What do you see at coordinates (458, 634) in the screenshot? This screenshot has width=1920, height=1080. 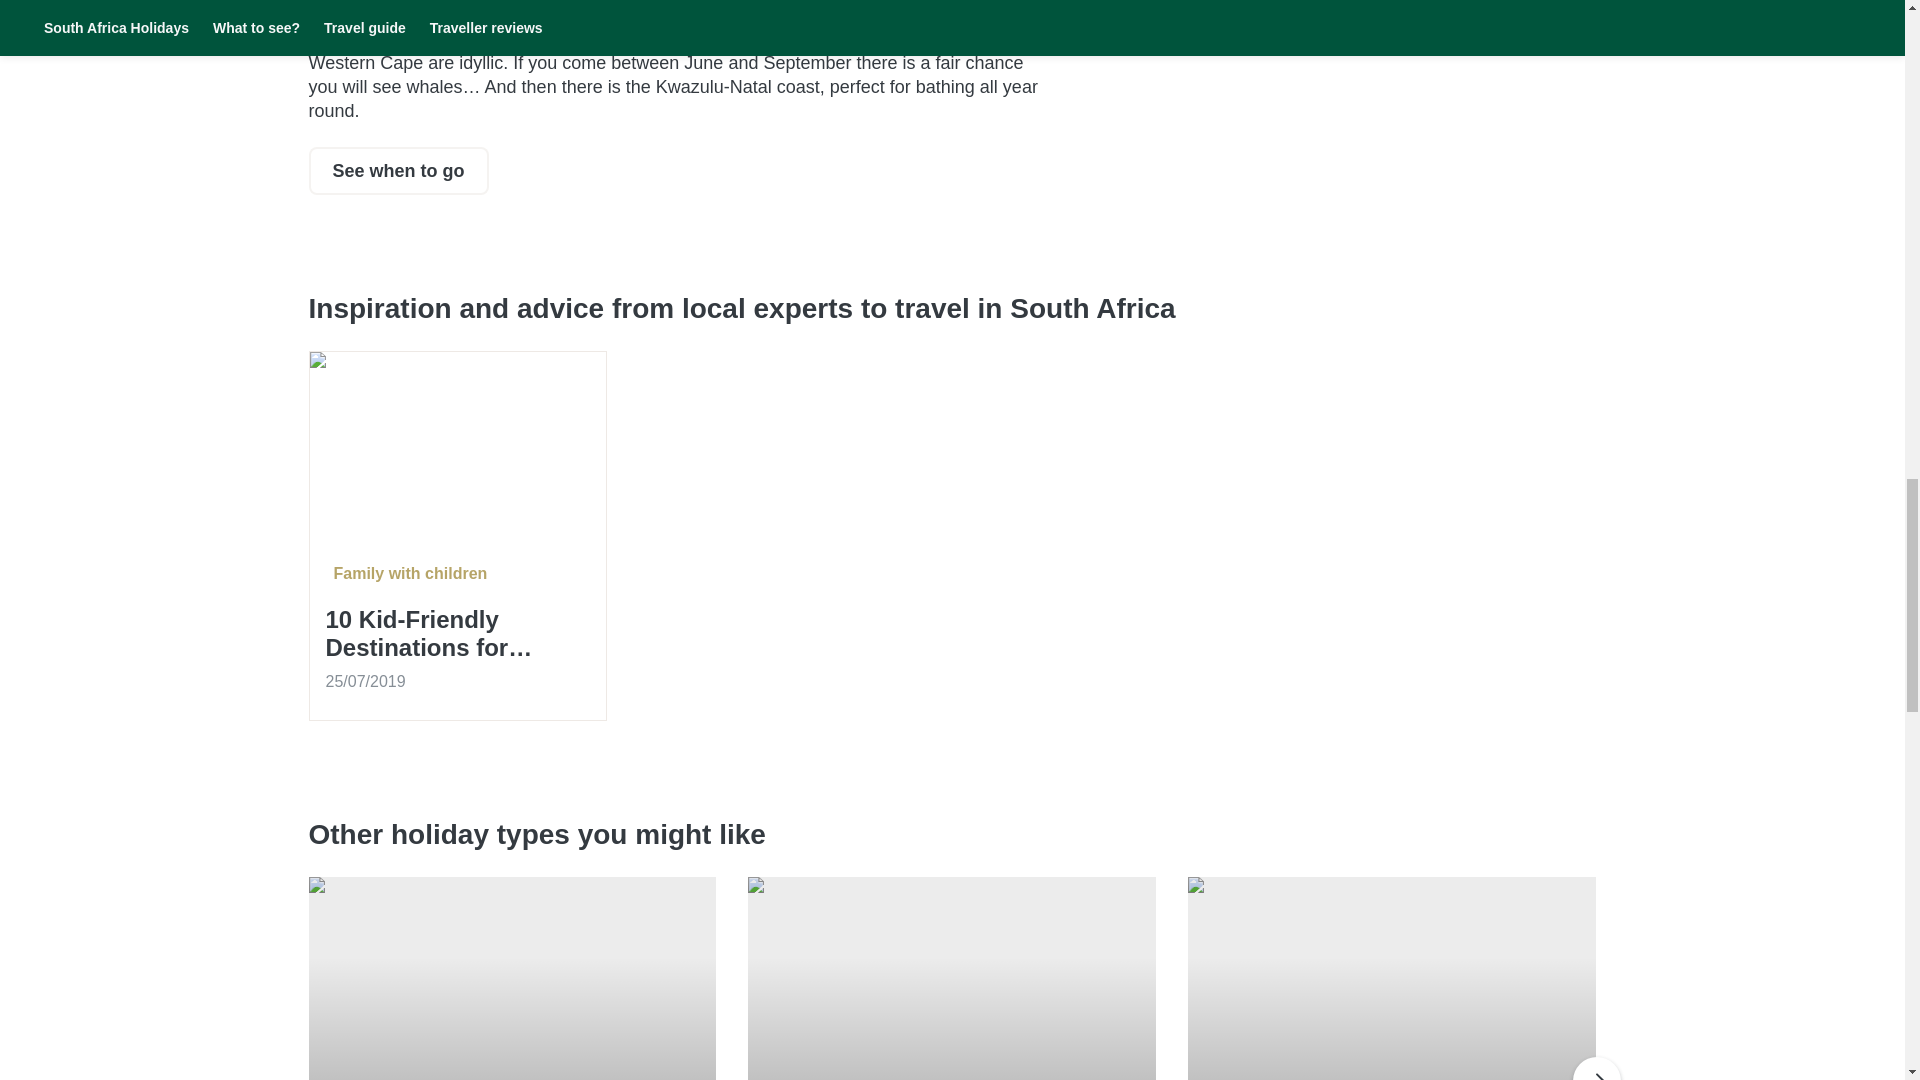 I see `10 Kid-Friendly Destinations for Spotting Wildlife` at bounding box center [458, 634].